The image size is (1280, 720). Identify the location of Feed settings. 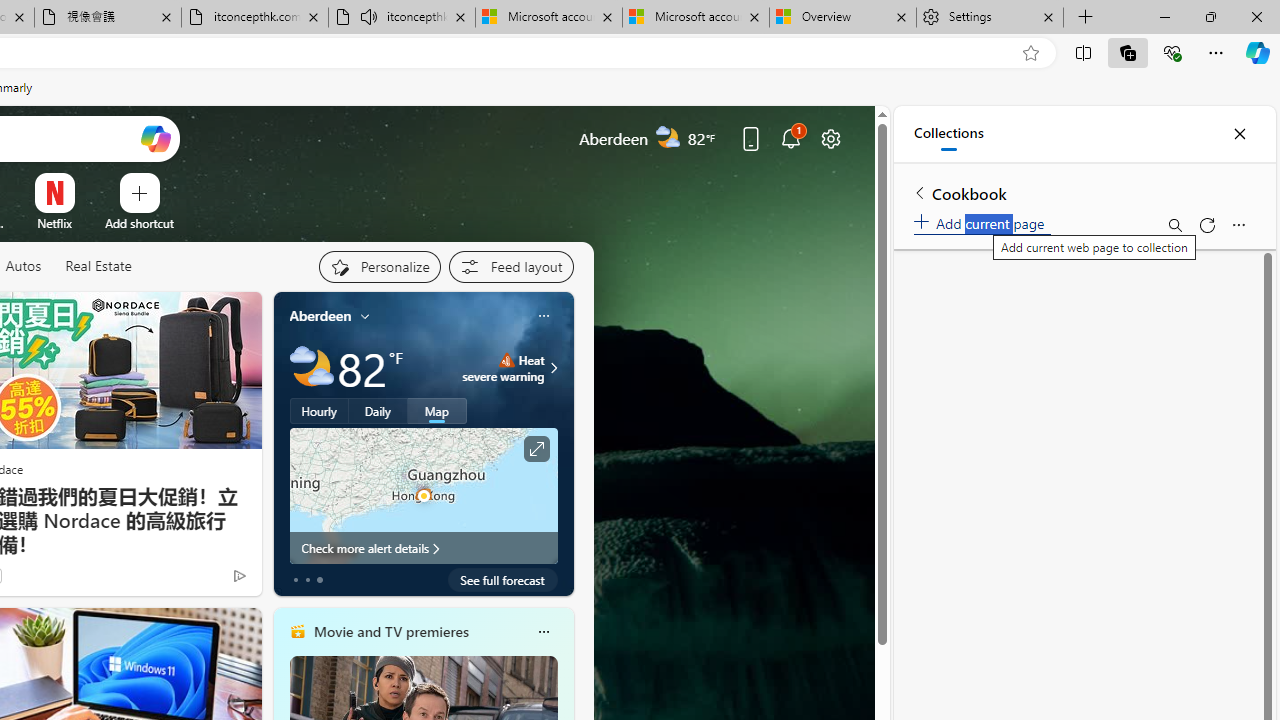
(510, 266).